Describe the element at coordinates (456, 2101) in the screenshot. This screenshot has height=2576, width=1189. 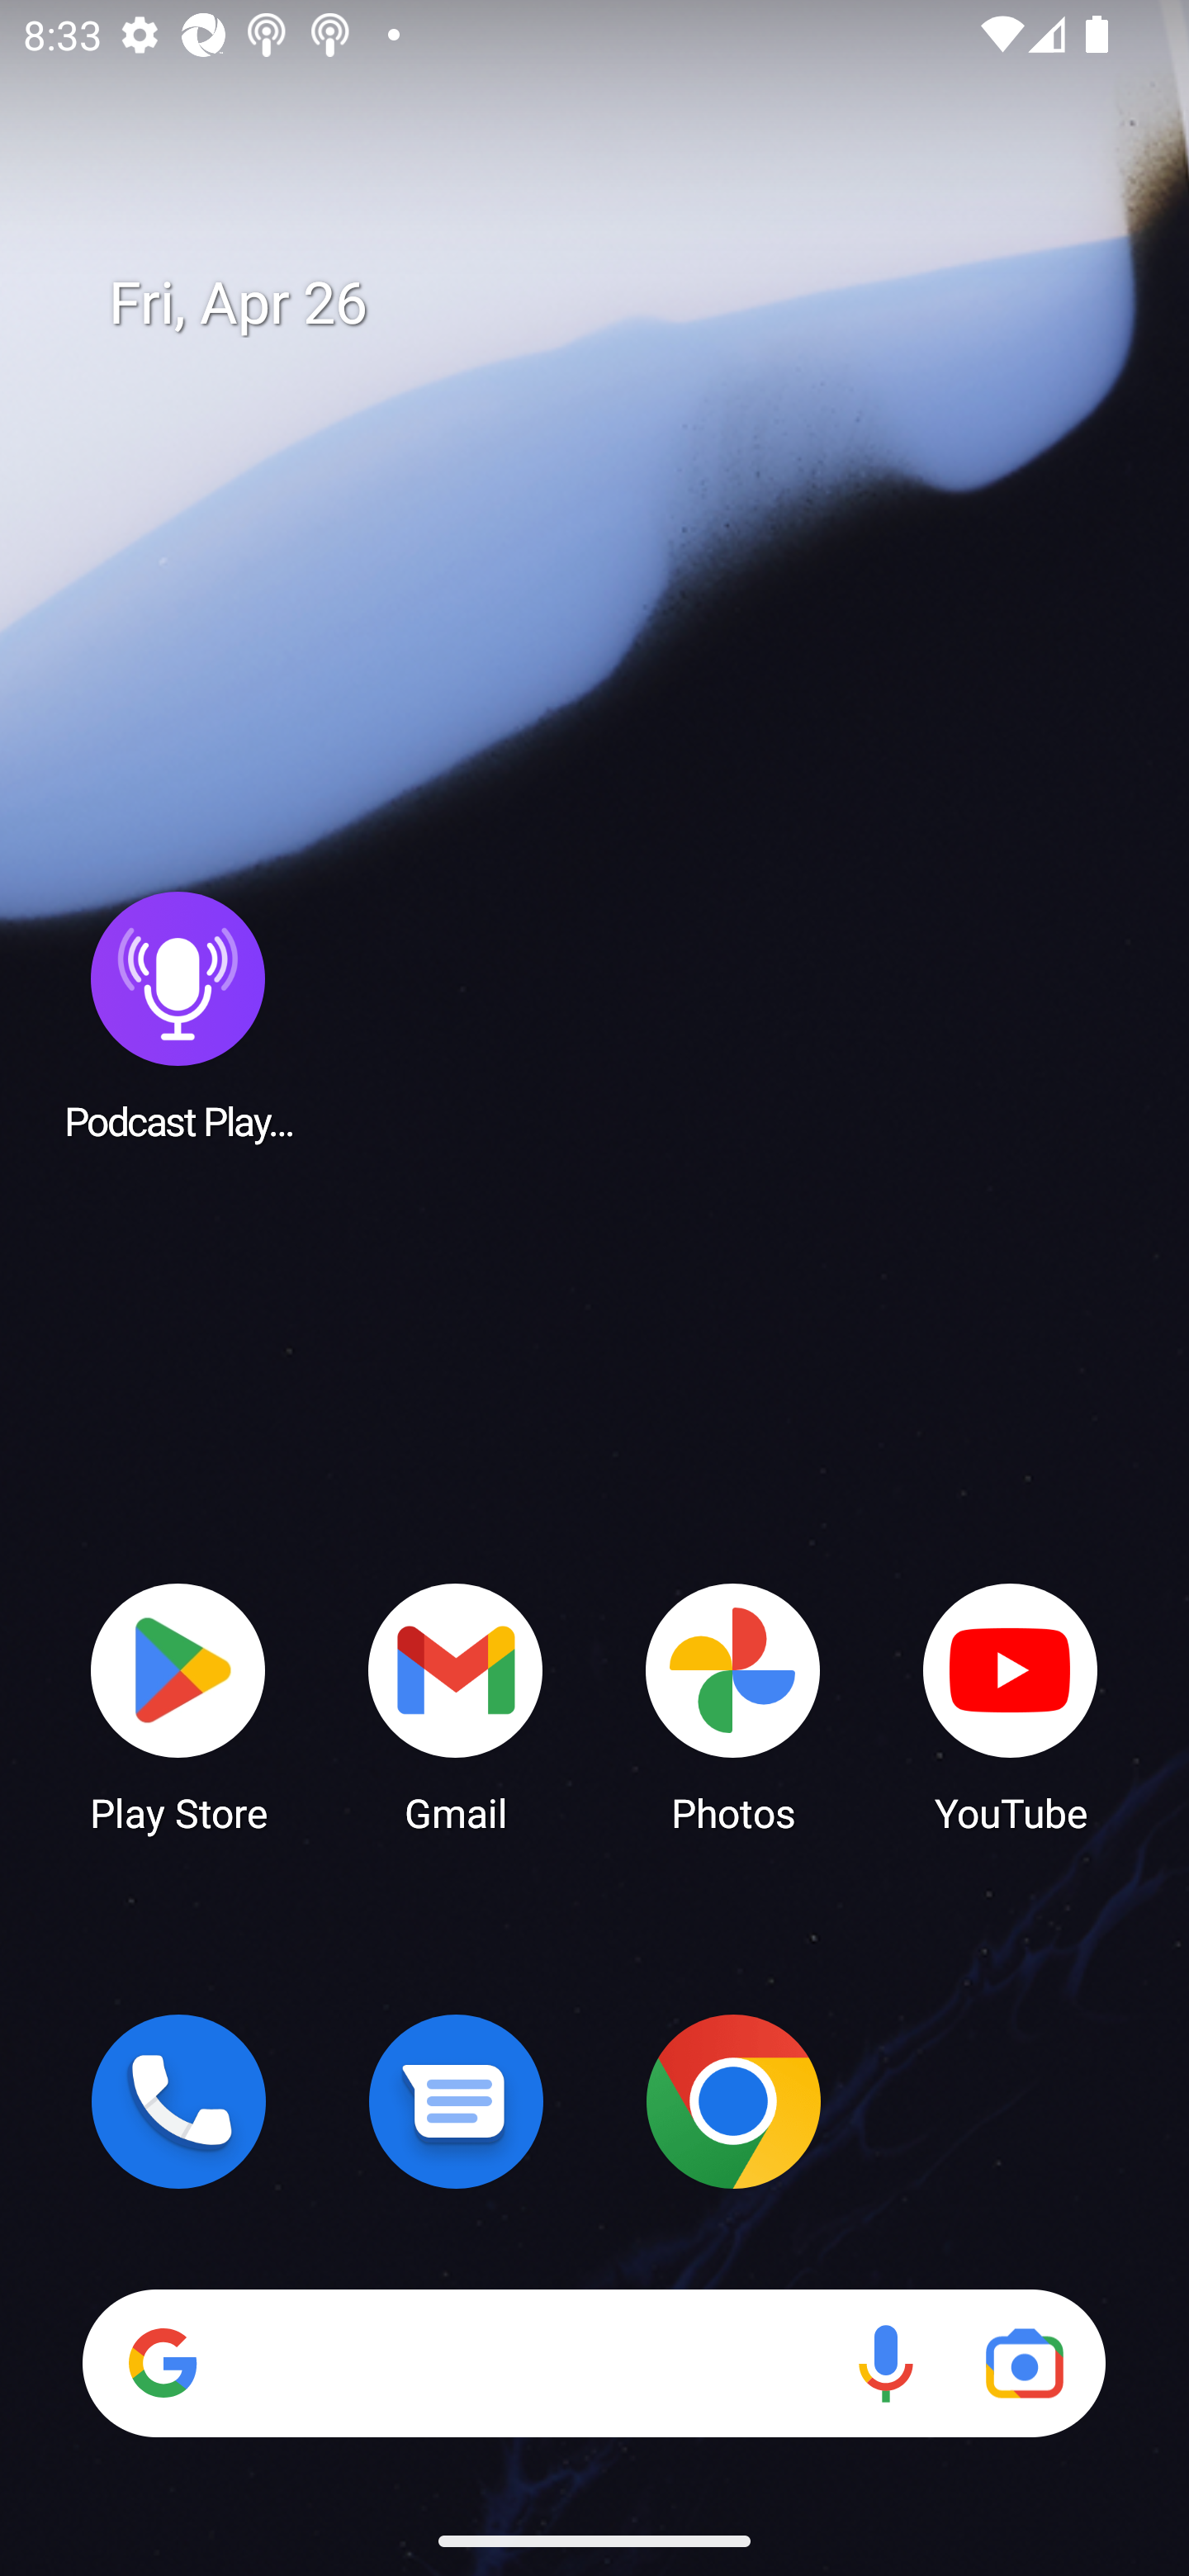
I see `Messages` at that location.